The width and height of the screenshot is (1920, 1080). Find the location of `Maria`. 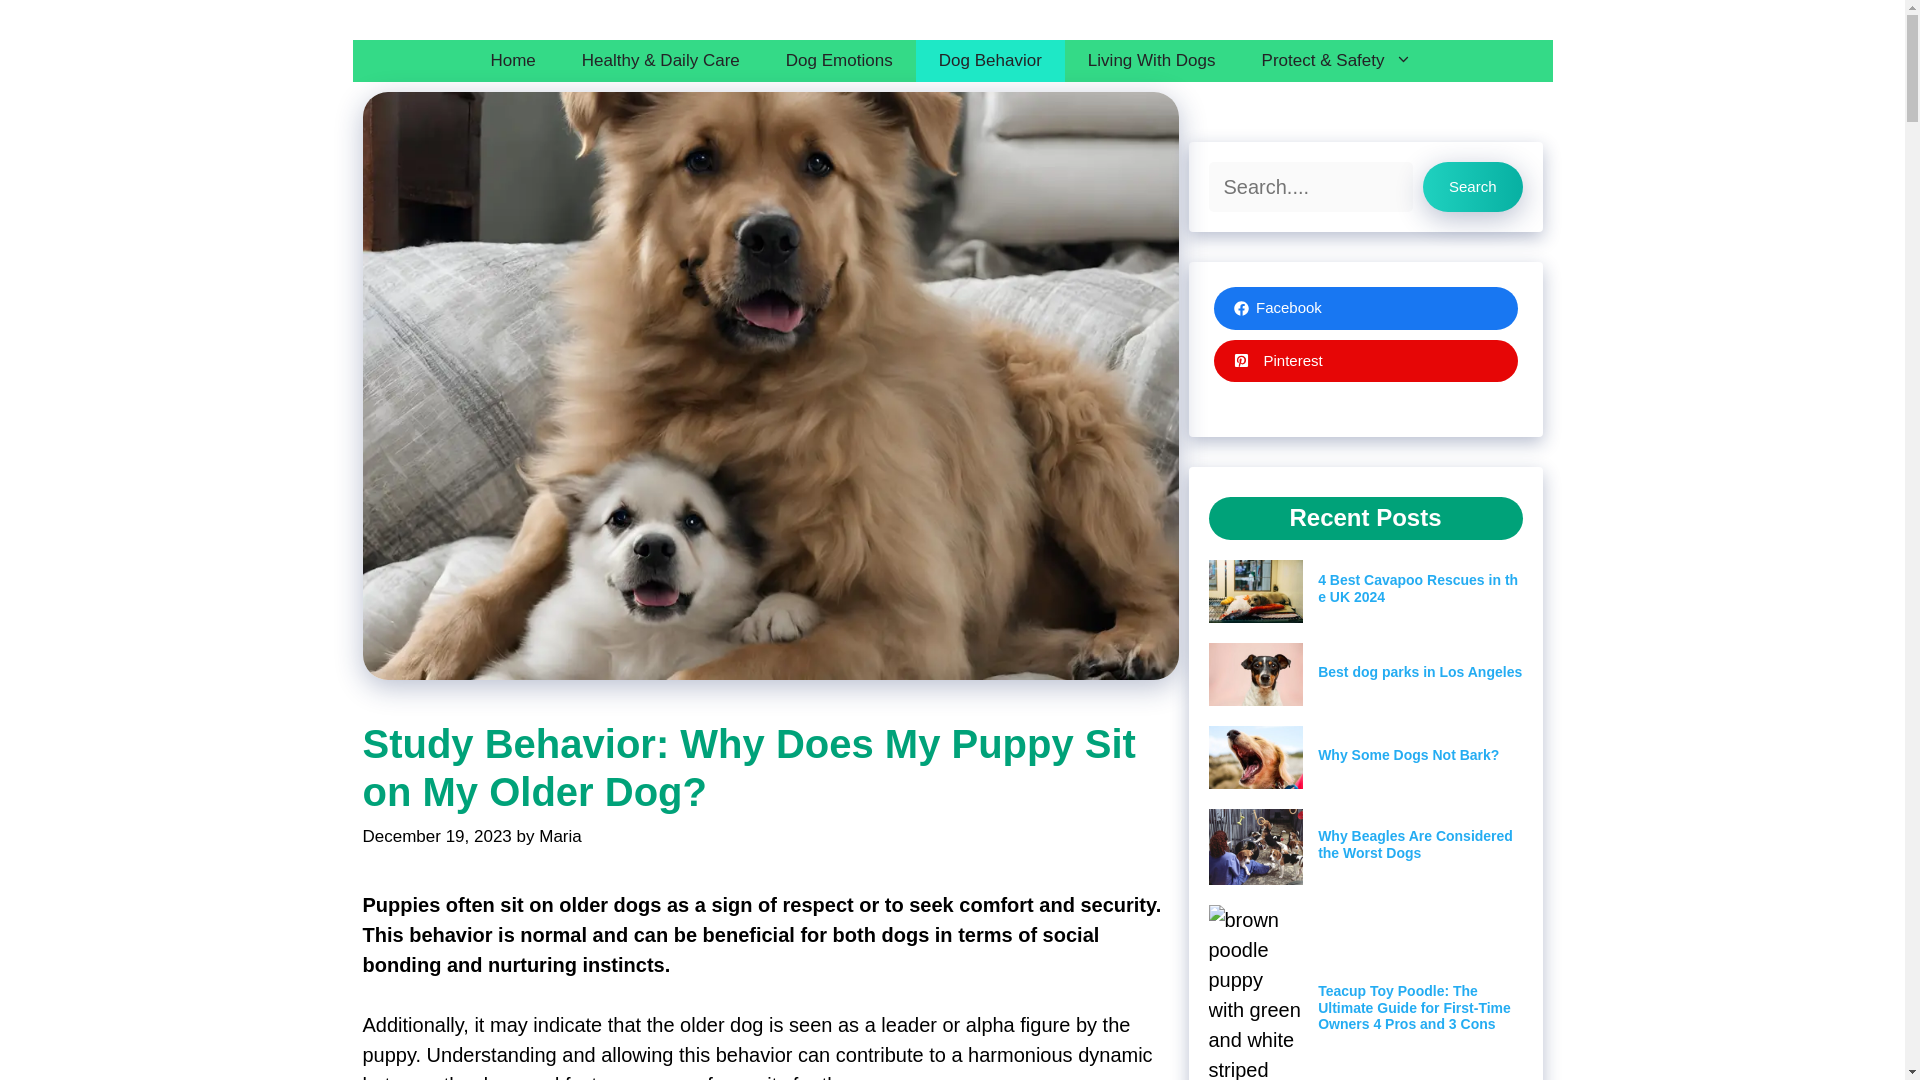

Maria is located at coordinates (560, 836).